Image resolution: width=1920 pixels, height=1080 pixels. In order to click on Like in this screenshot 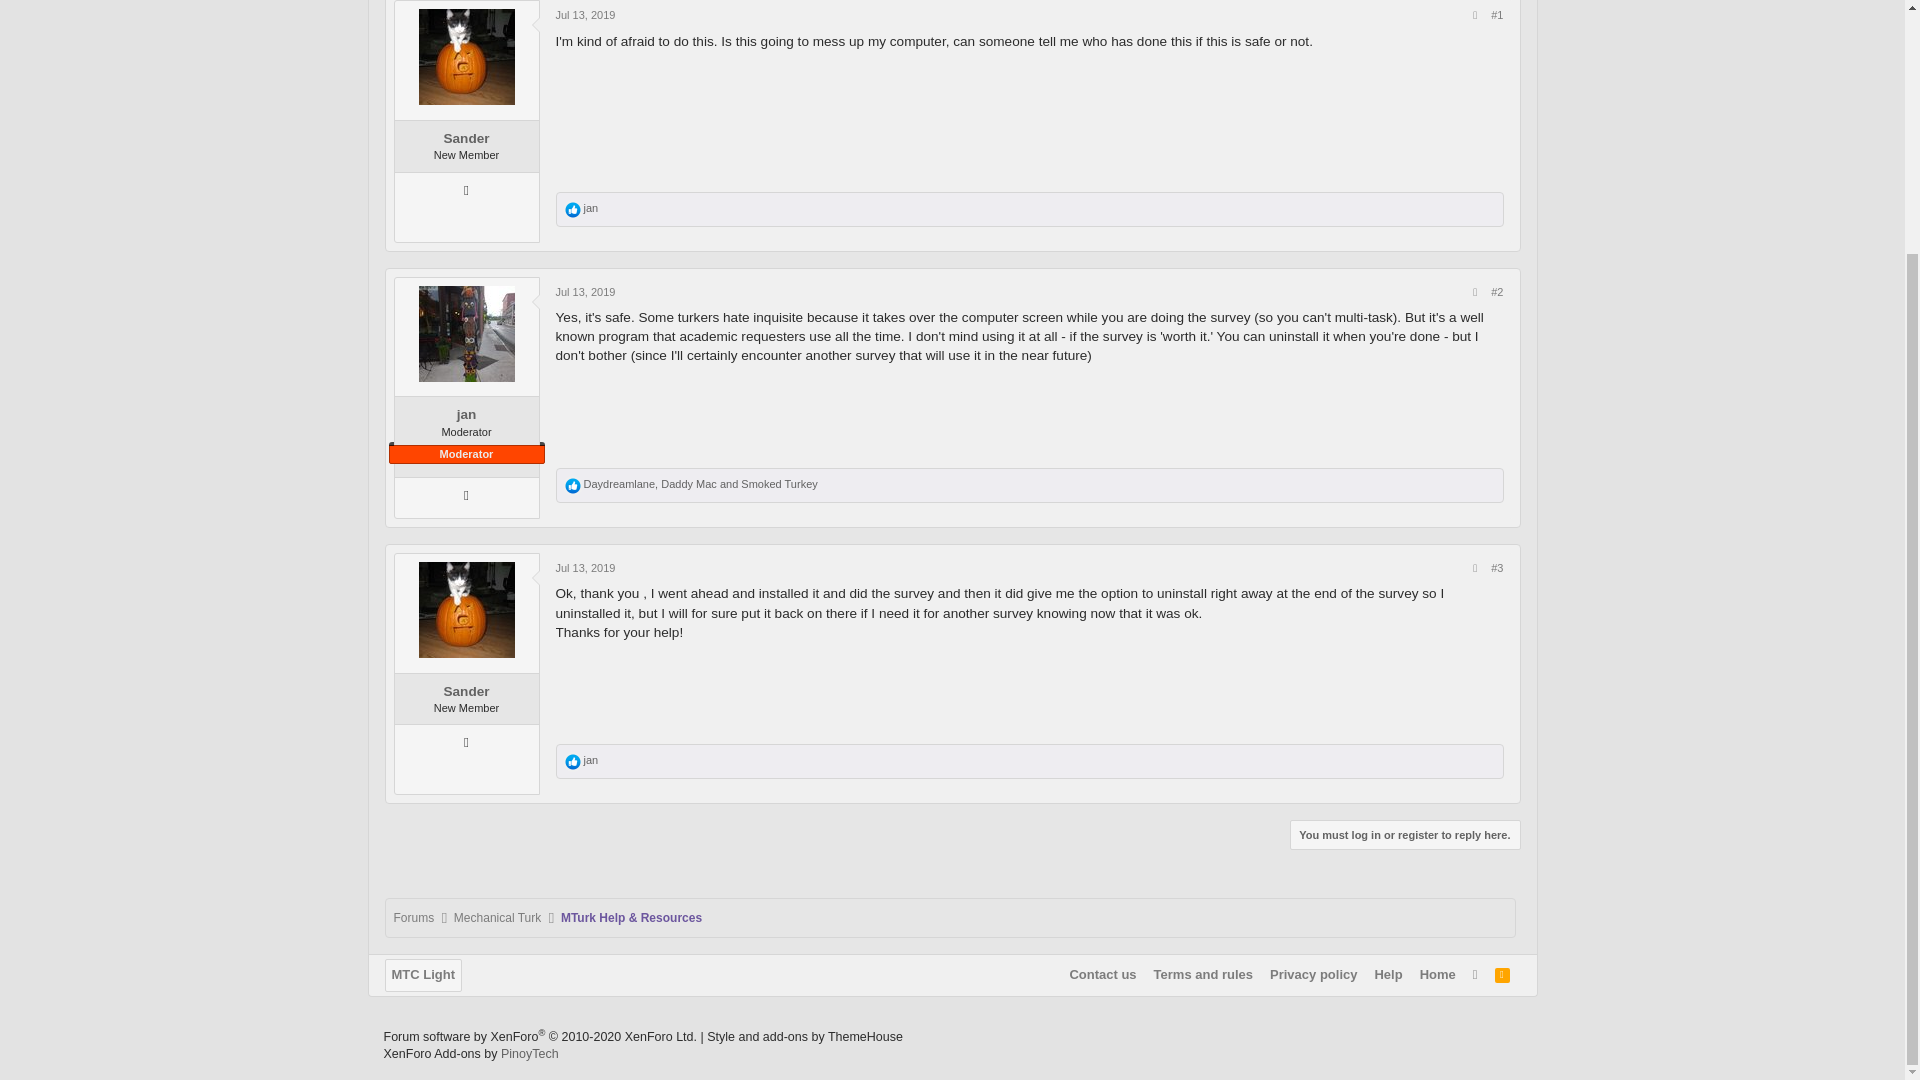, I will do `click(572, 486)`.